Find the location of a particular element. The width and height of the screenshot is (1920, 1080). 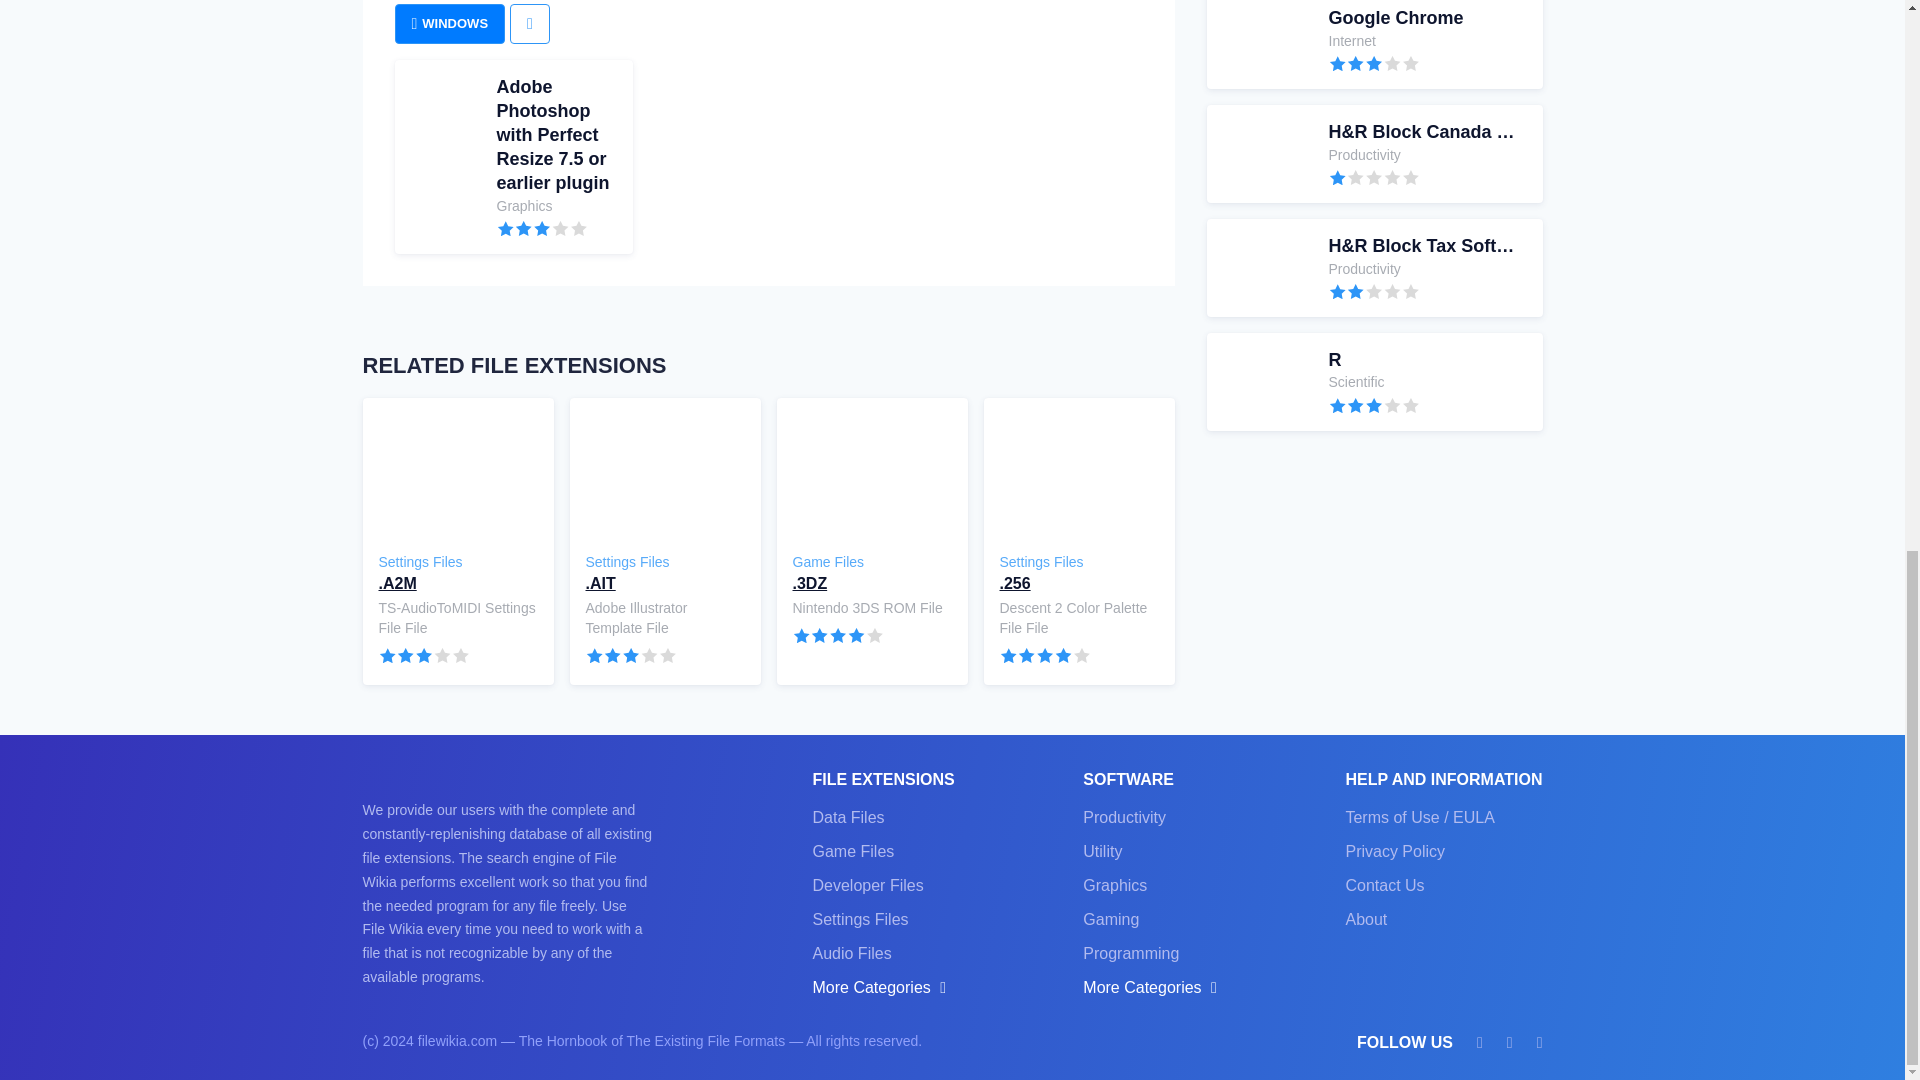

User rating 3.2 is located at coordinates (837, 634).